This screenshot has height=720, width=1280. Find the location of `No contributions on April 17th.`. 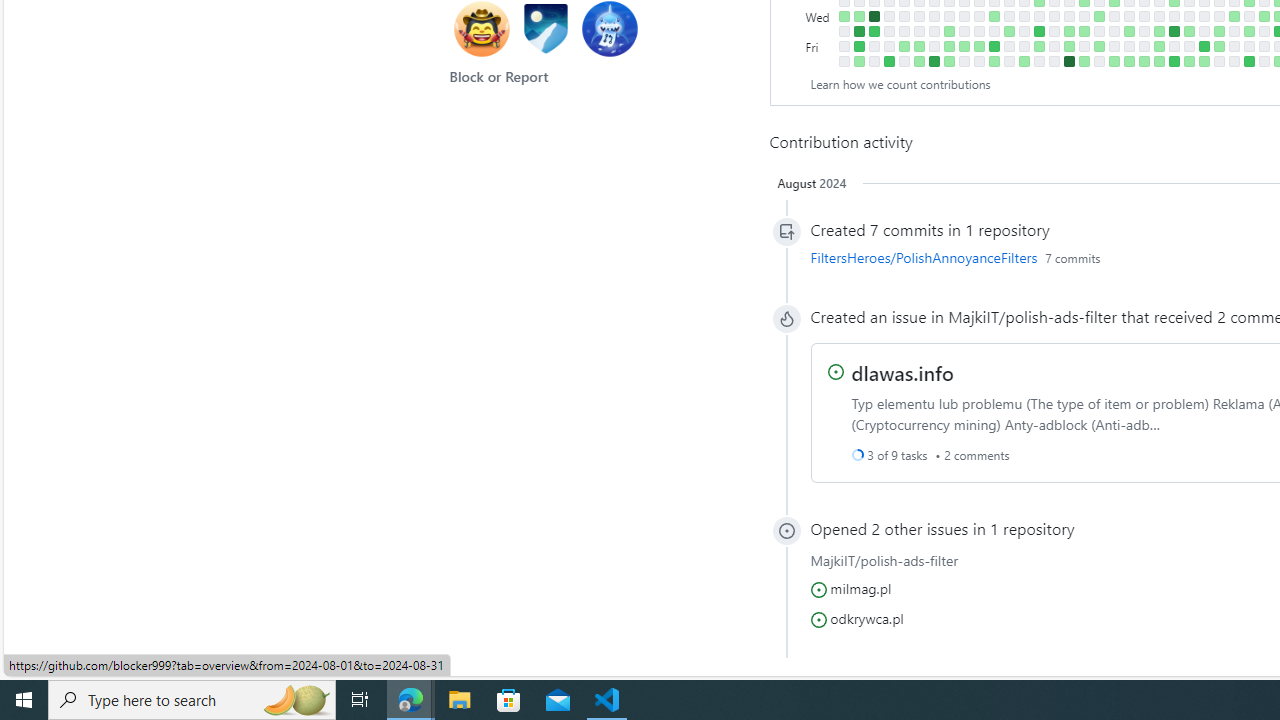

No contributions on April 17th. is located at coordinates (1068, 16).